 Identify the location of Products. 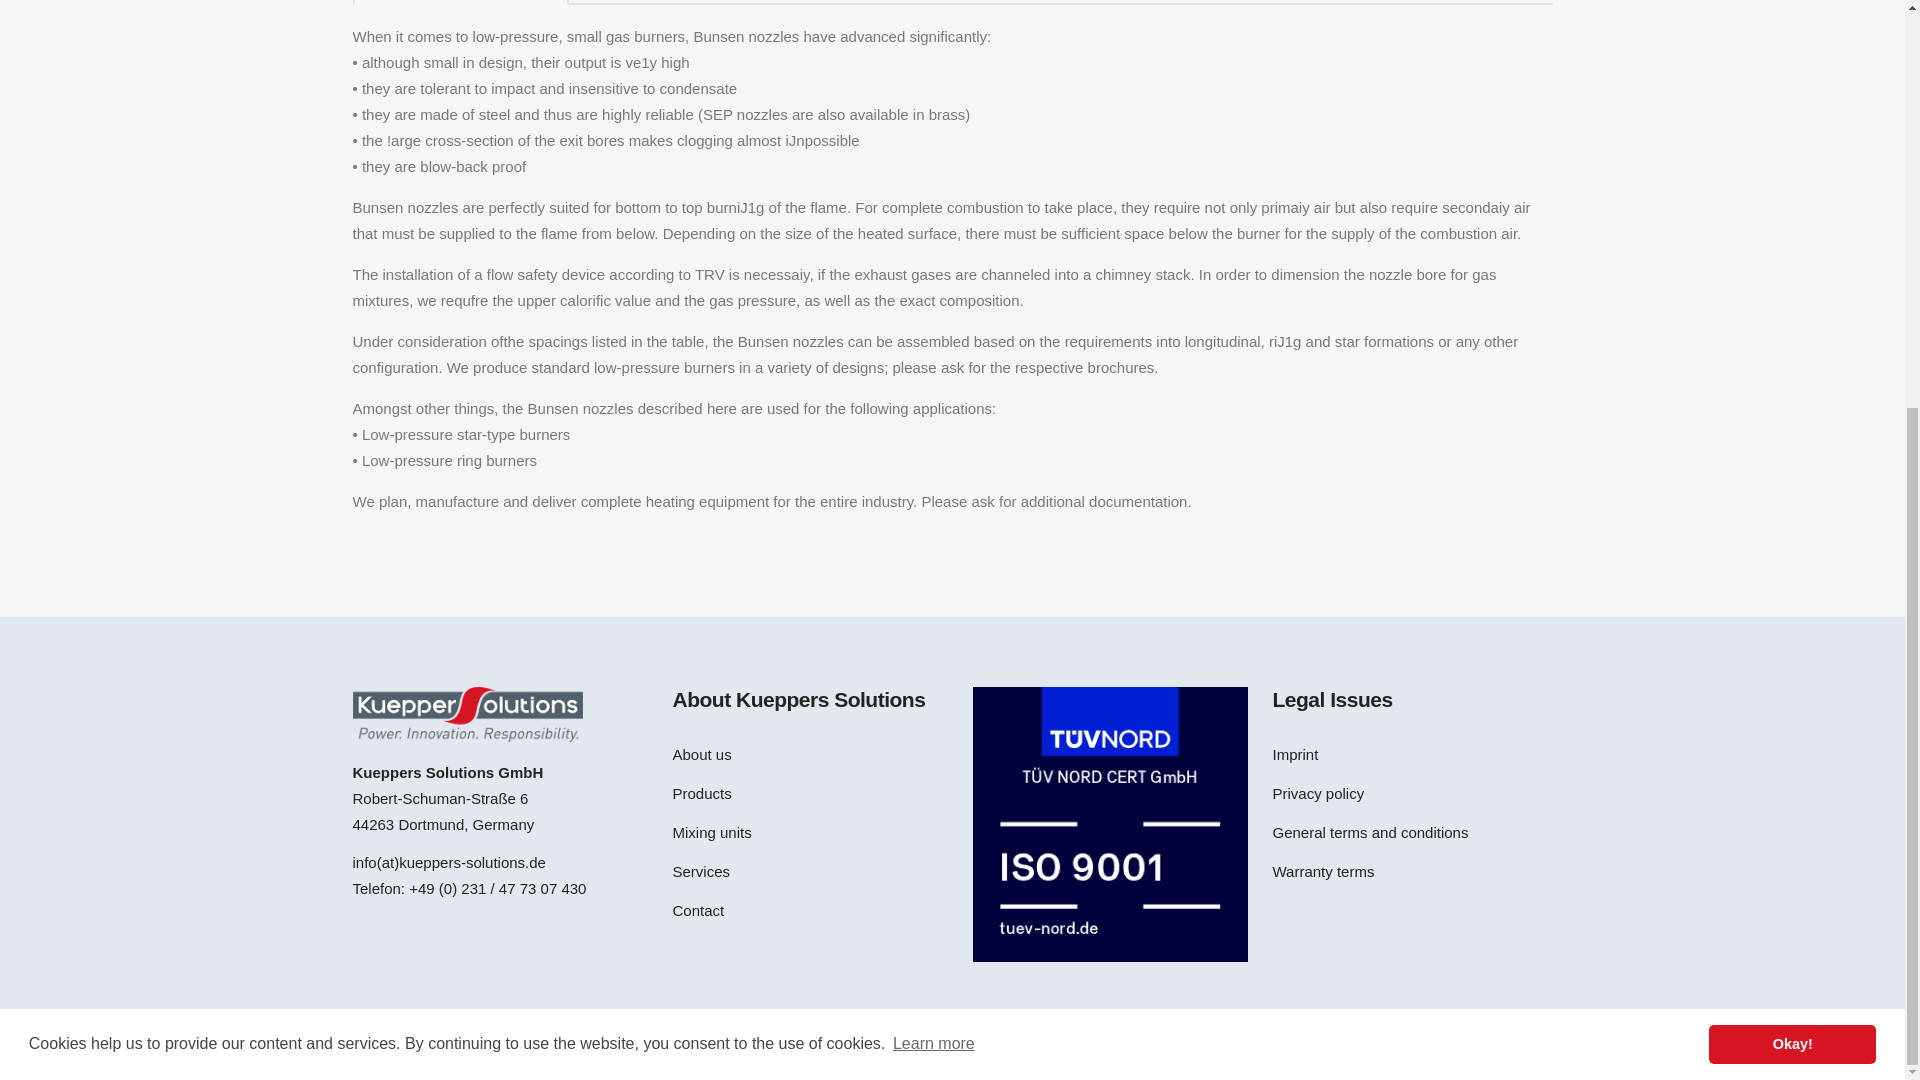
(807, 794).